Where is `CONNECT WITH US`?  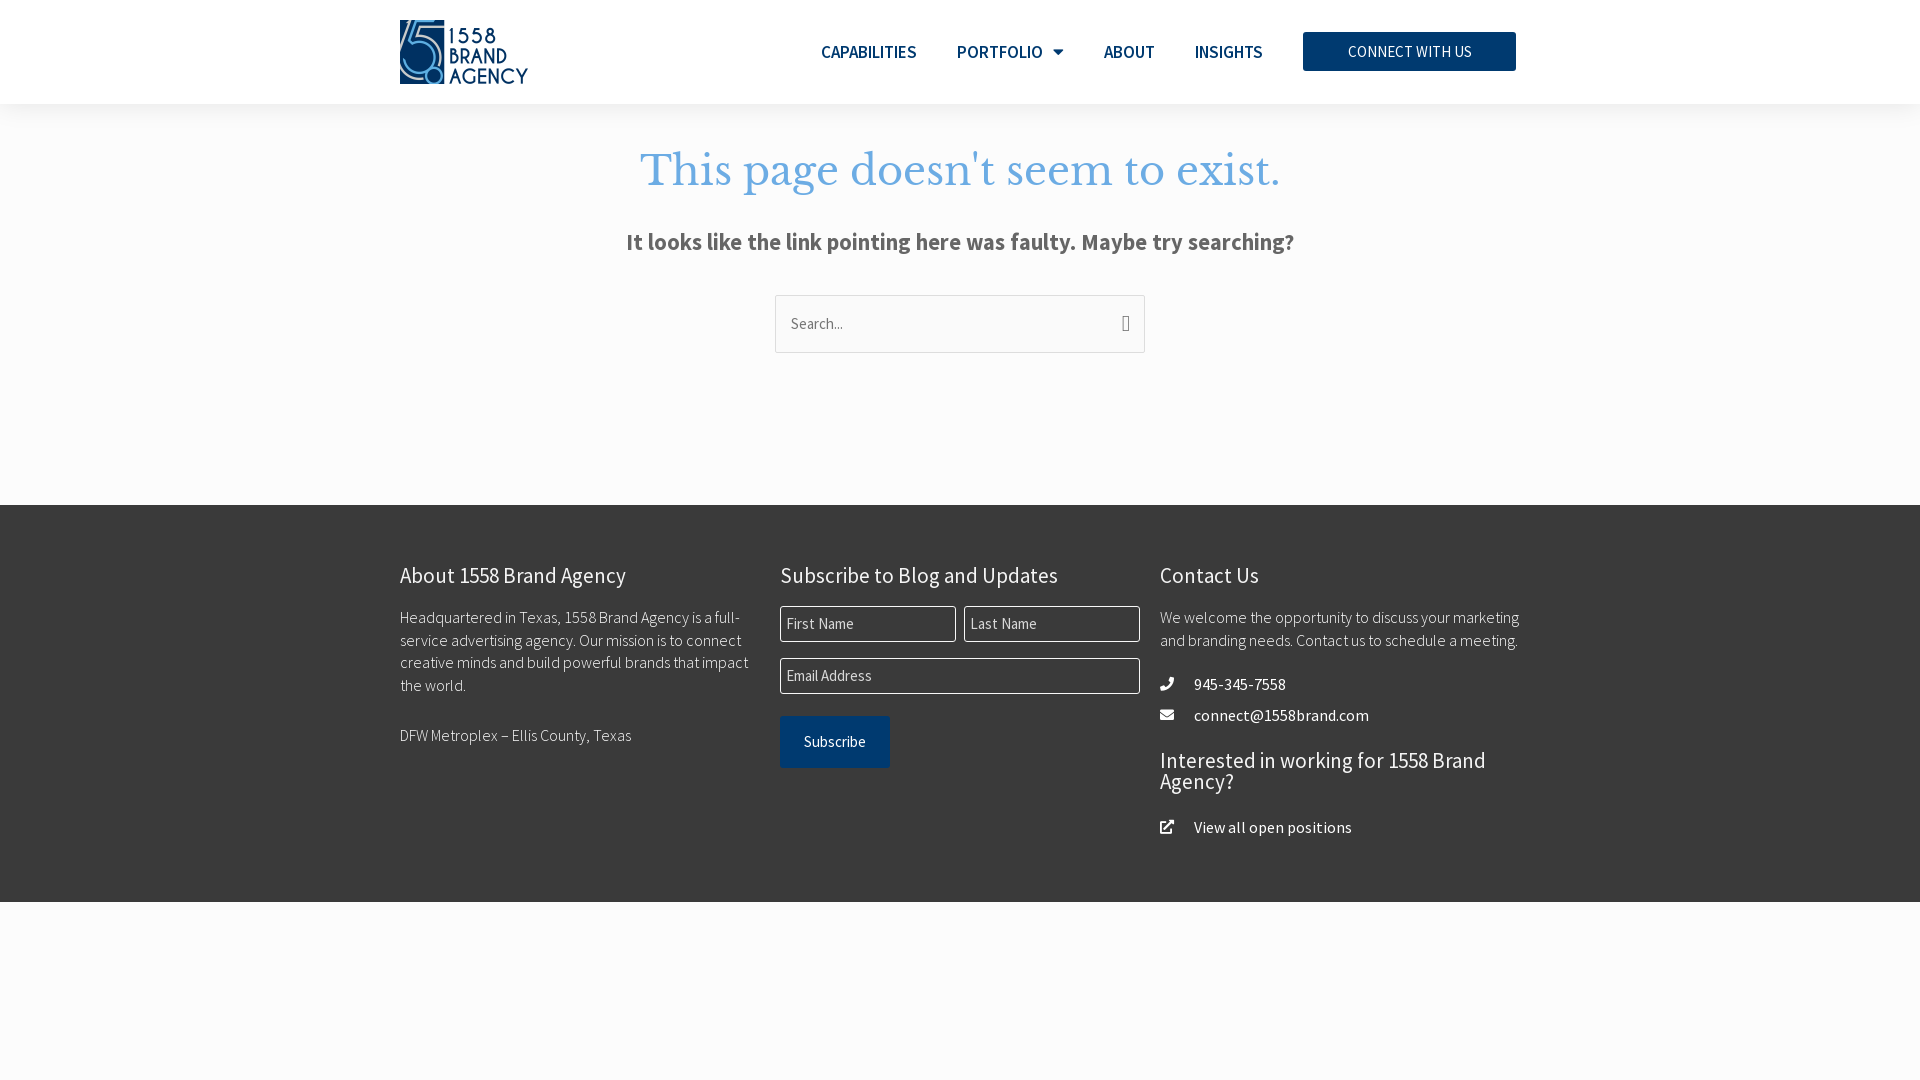
CONNECT WITH US is located at coordinates (1410, 52).